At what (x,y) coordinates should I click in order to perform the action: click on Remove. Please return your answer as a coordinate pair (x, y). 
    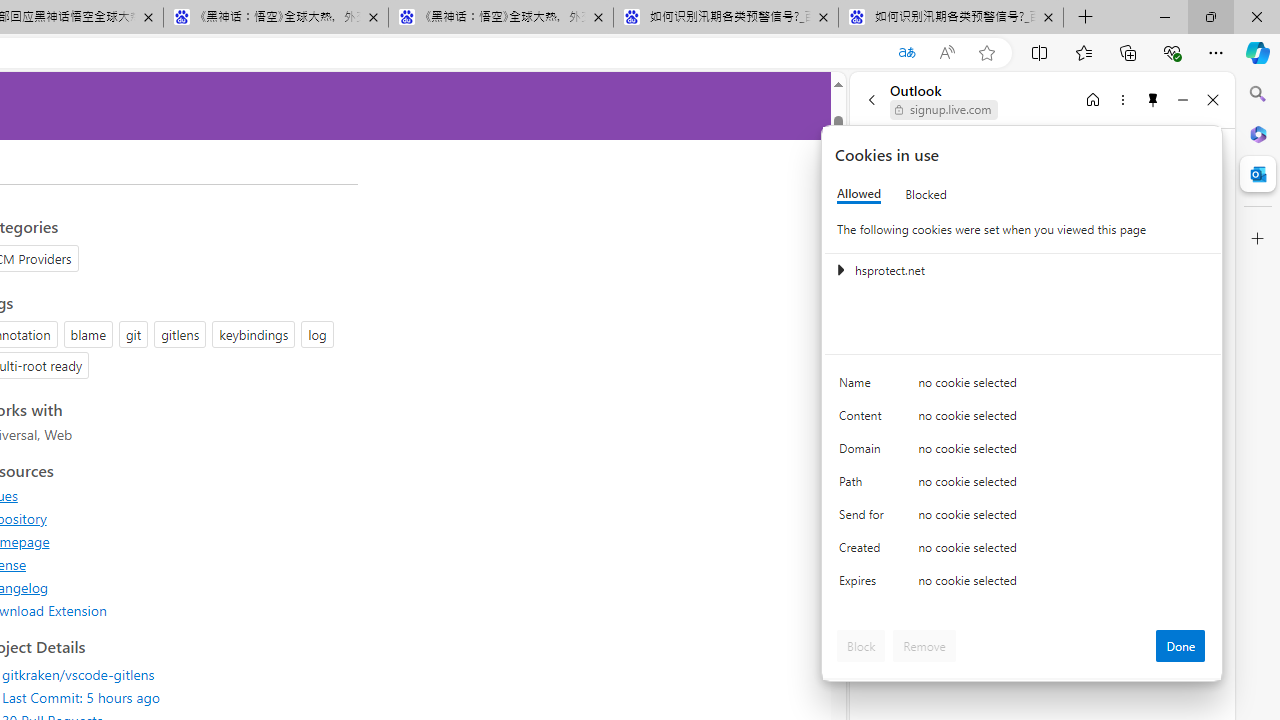
    Looking at the image, I should click on (924, 646).